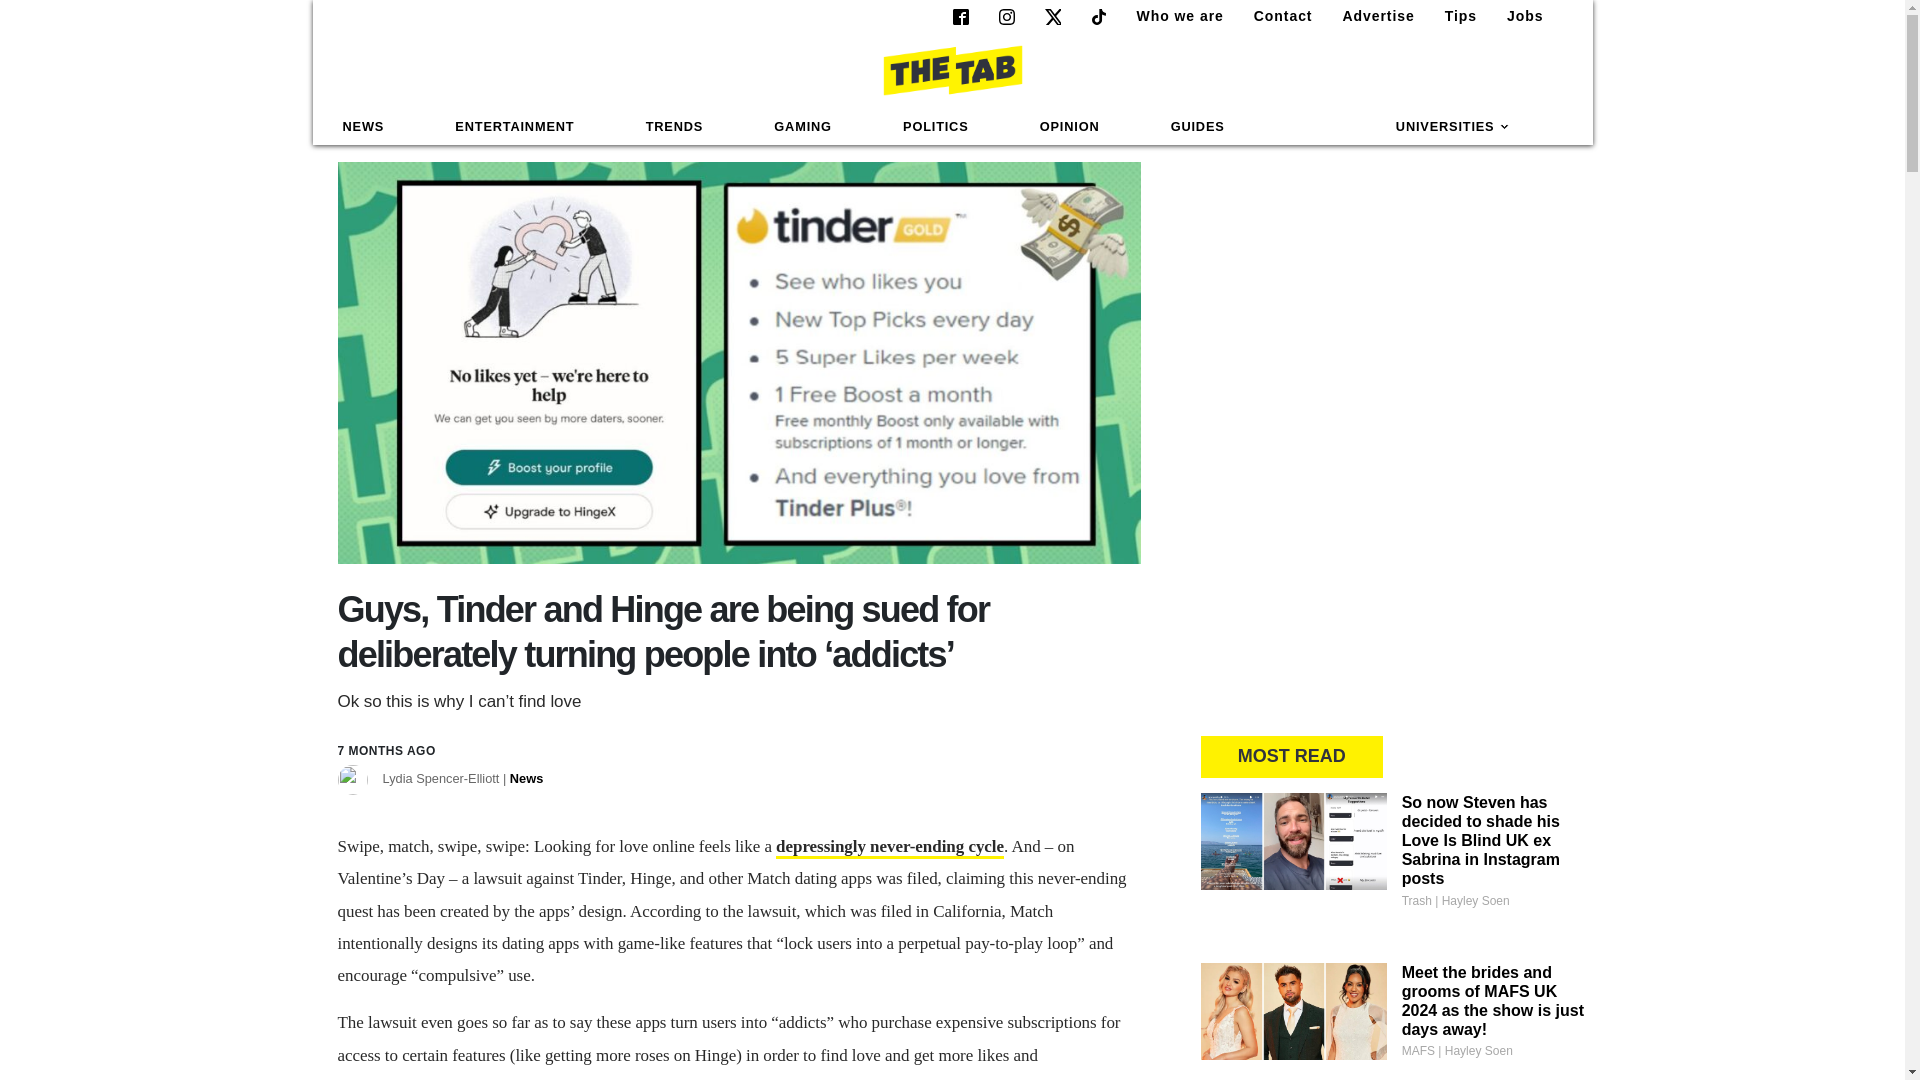 The image size is (1920, 1080). I want to click on Advertise, so click(1370, 16).